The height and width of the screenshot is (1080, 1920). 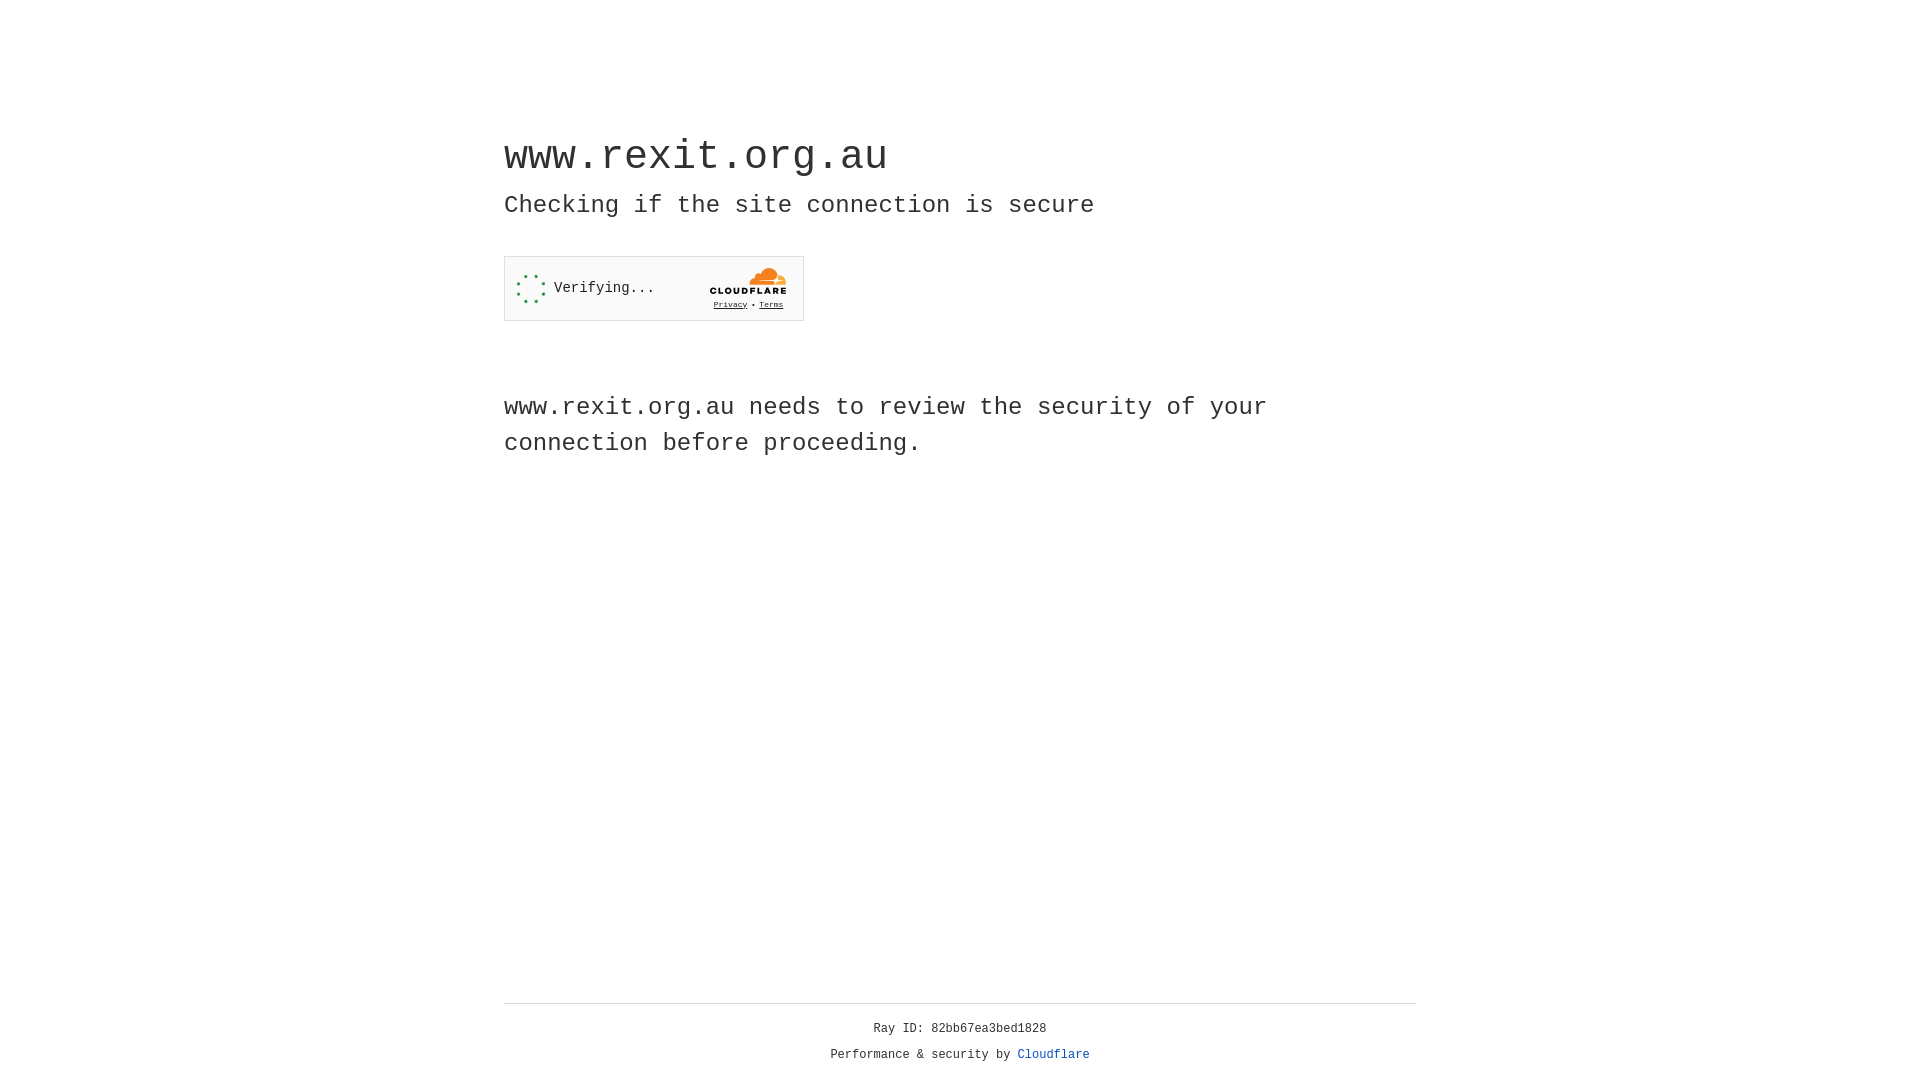 What do you see at coordinates (654, 288) in the screenshot?
I see `Widget containing a Cloudflare security challenge` at bounding box center [654, 288].